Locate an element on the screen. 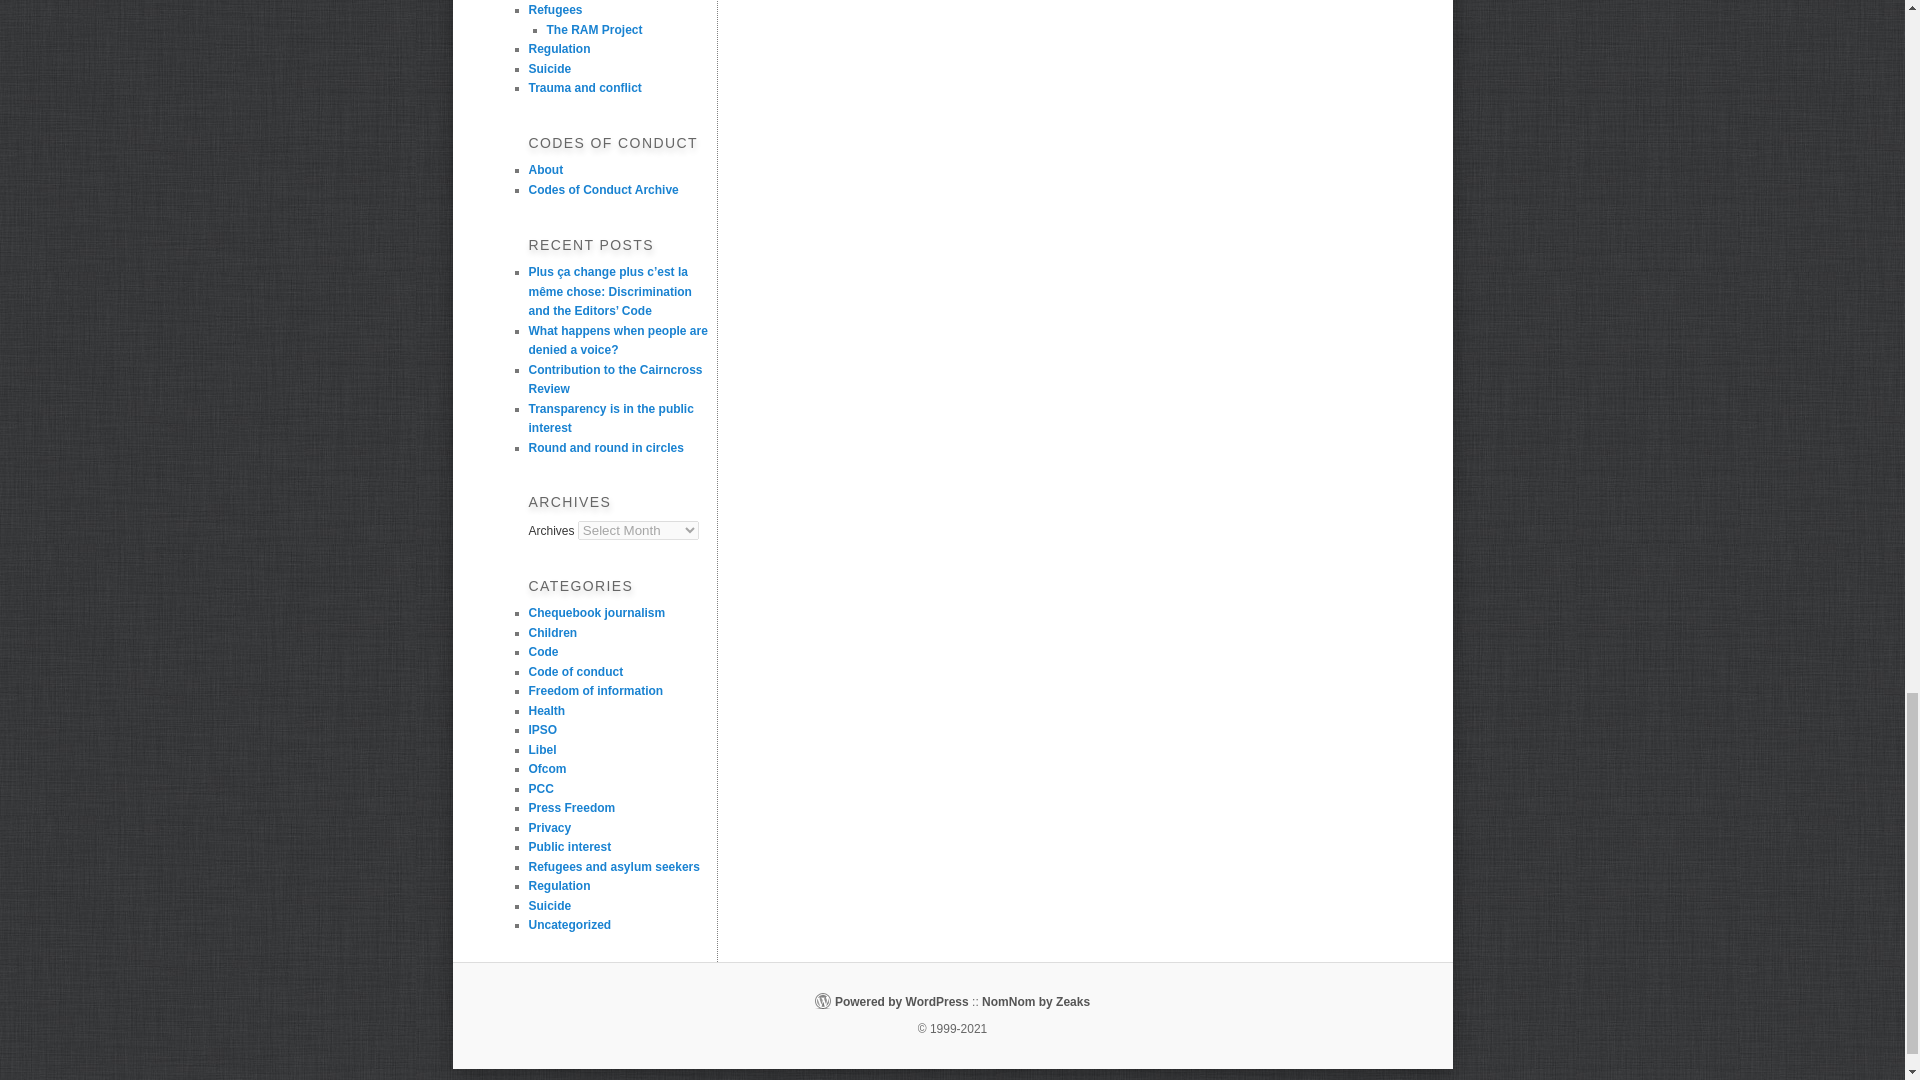  What happens when people are denied a voice? is located at coordinates (617, 340).